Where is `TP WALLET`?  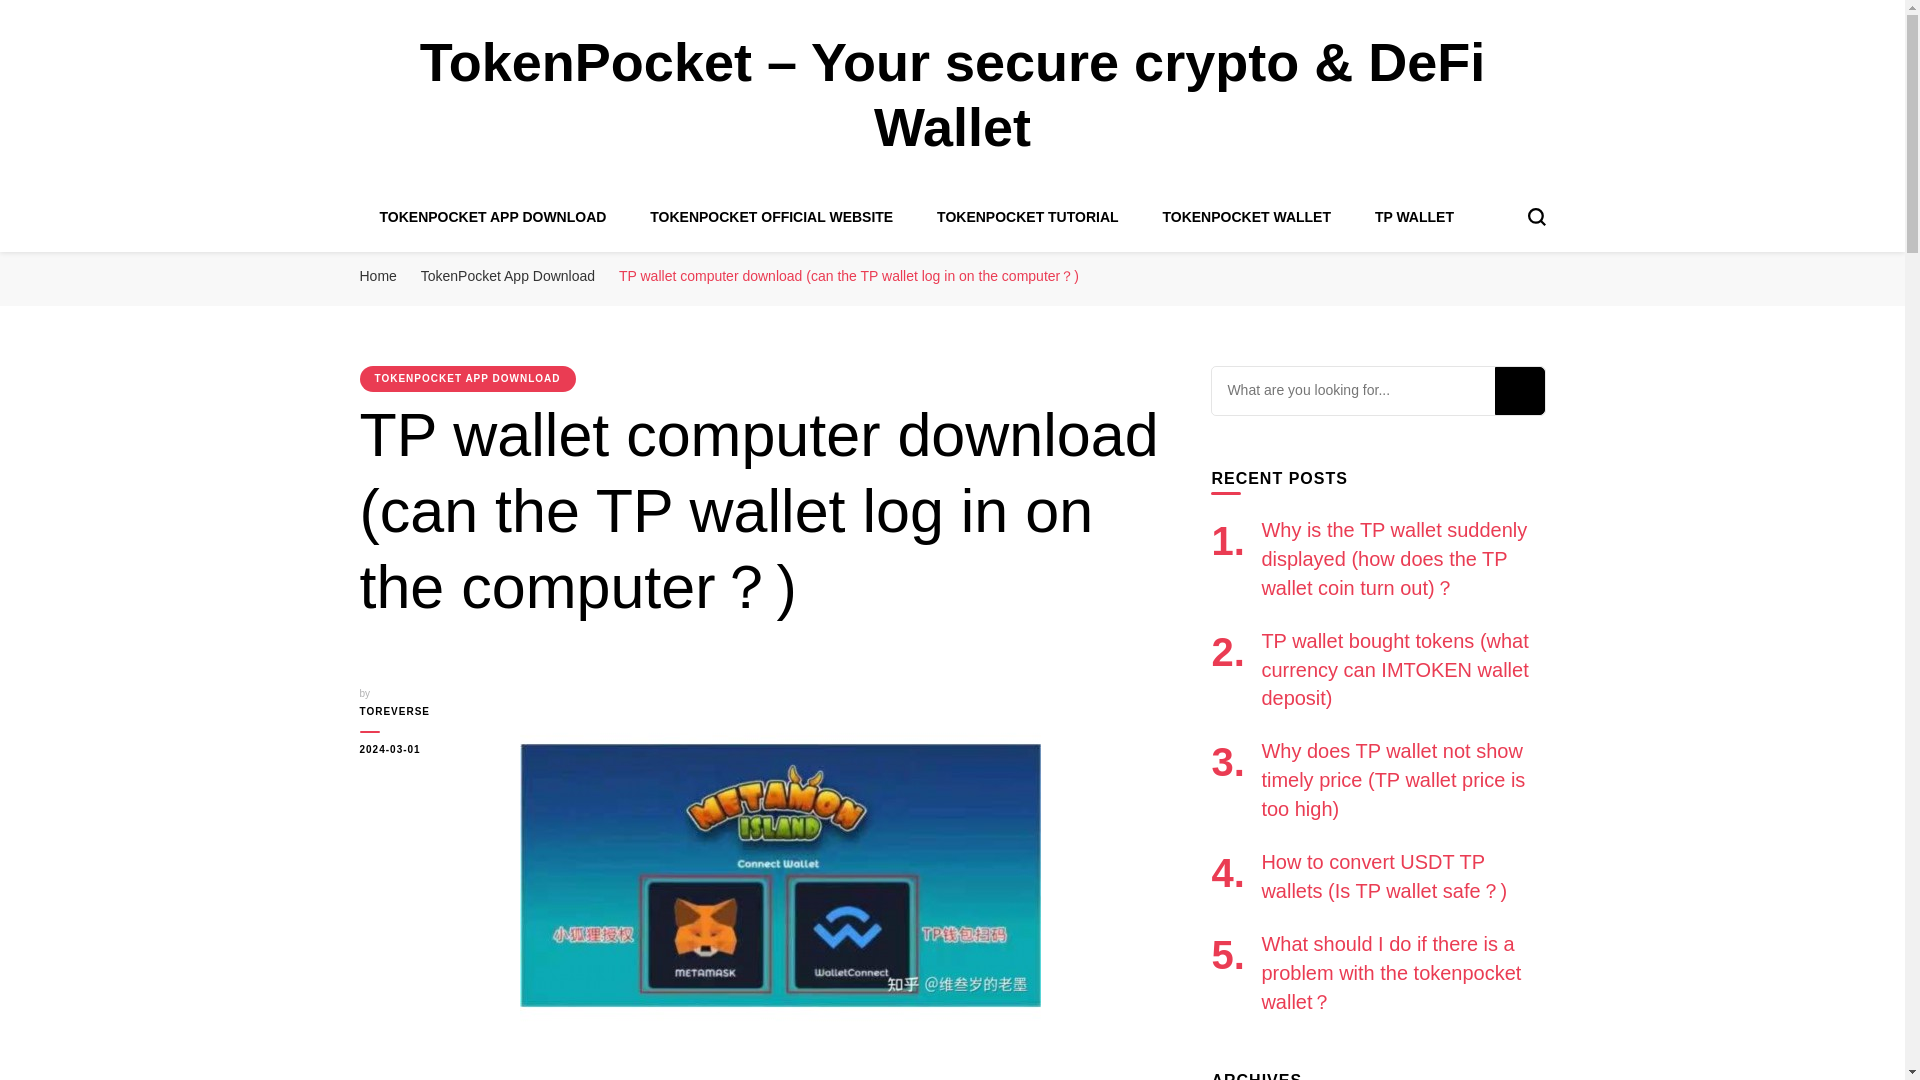 TP WALLET is located at coordinates (1414, 216).